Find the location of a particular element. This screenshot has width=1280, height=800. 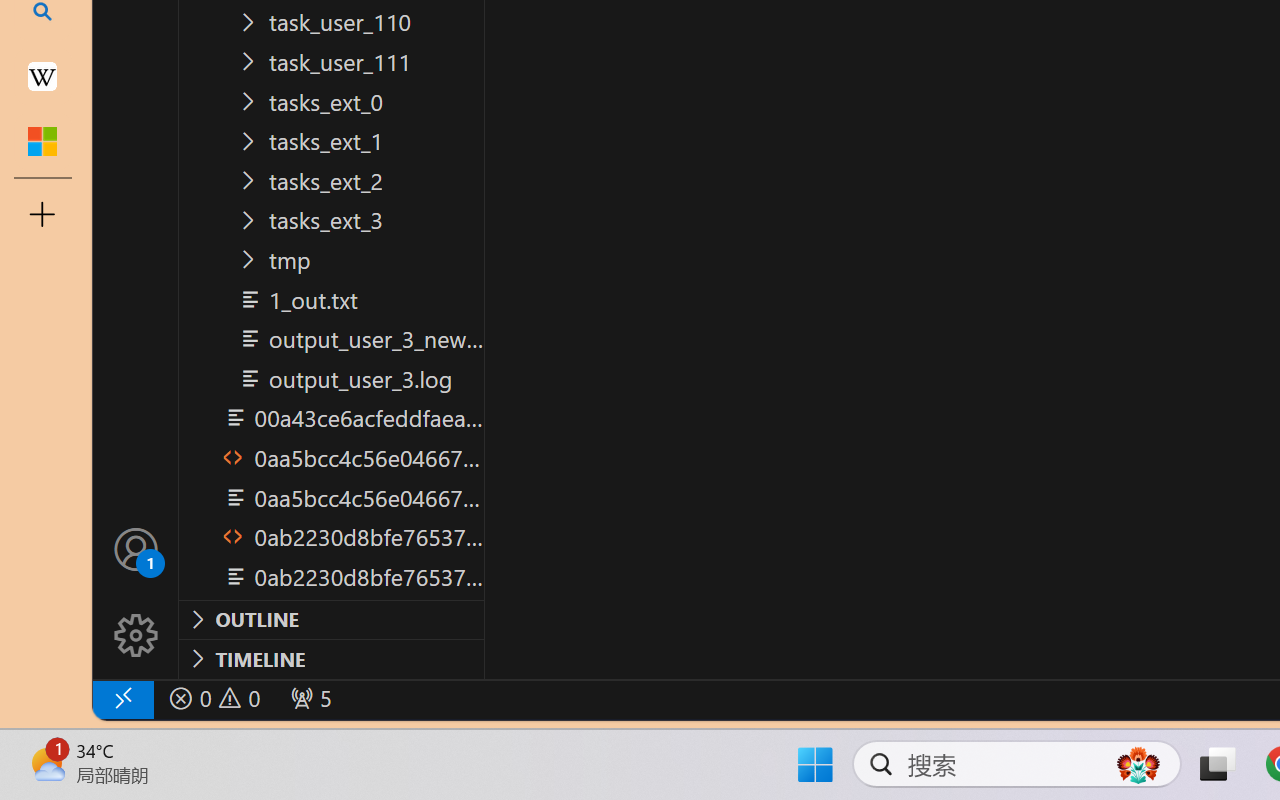

Outline Section is located at coordinates (331, 619).